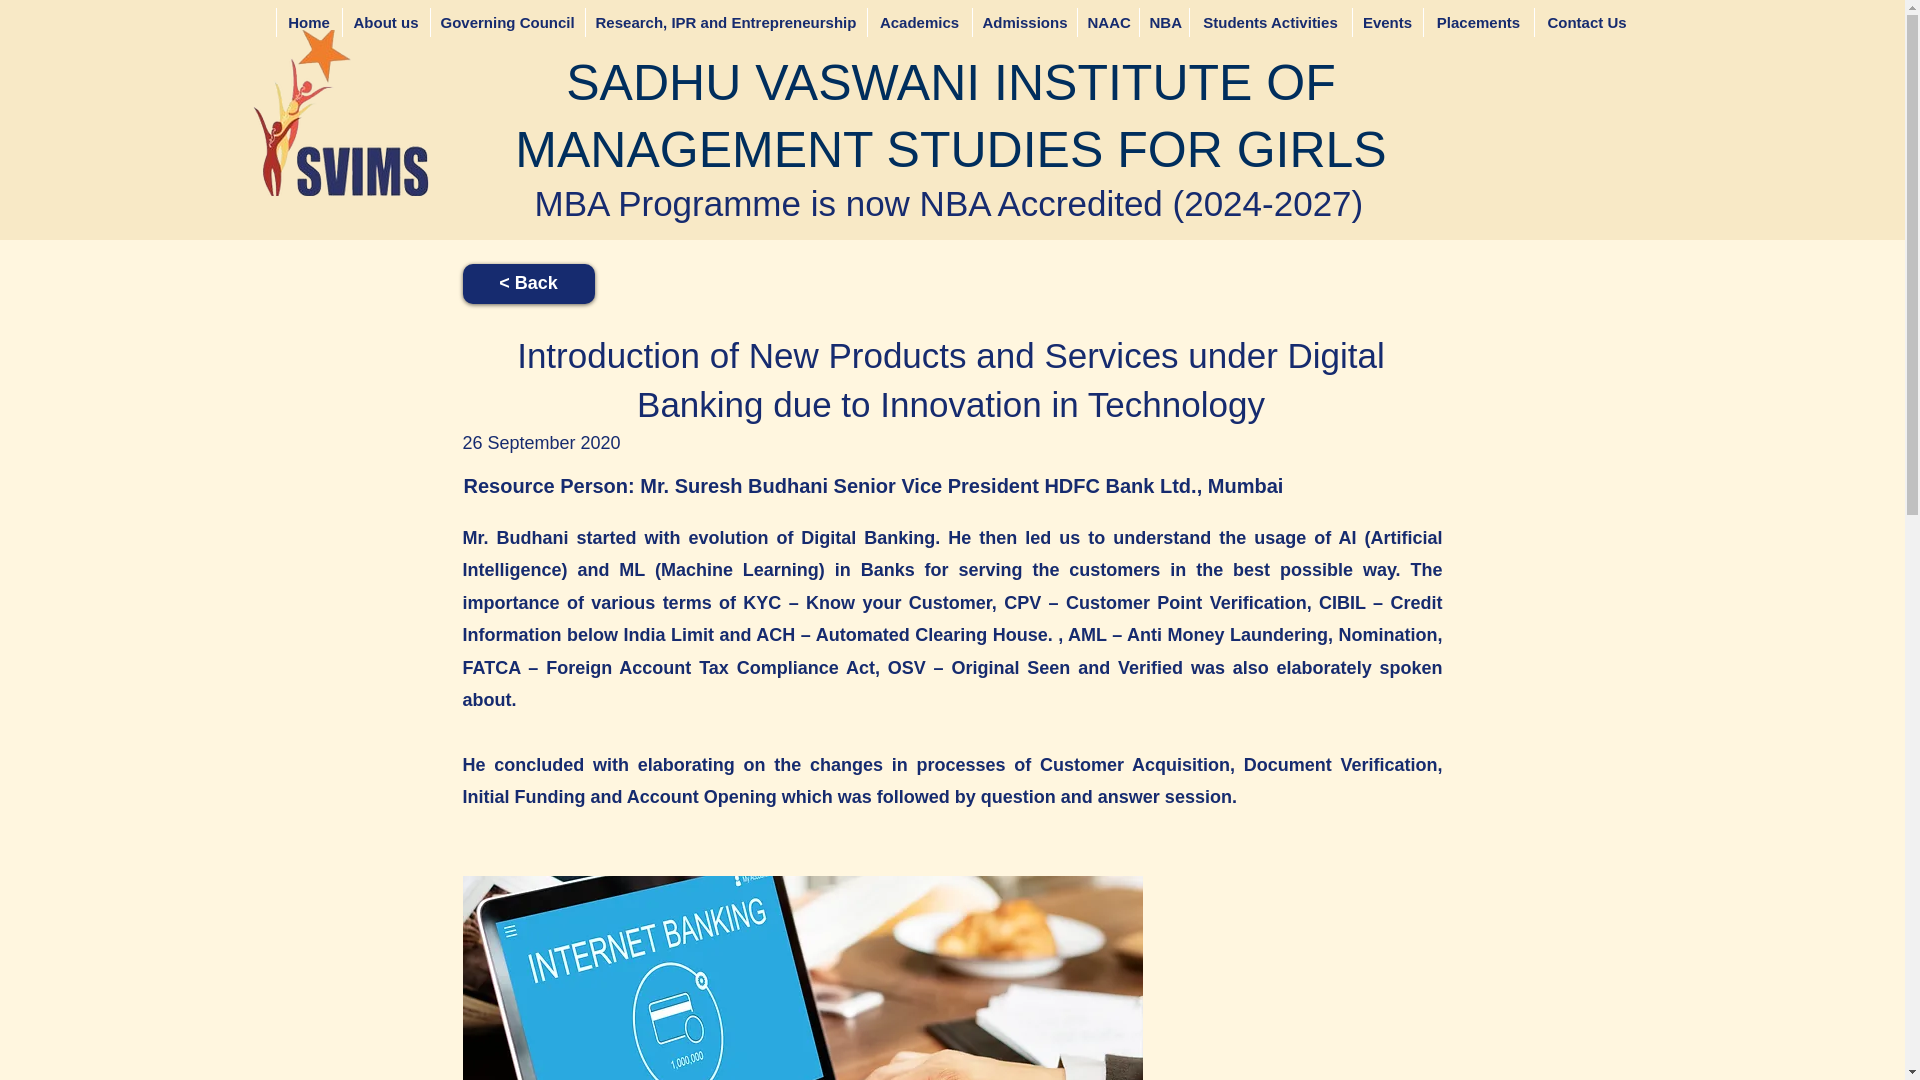 This screenshot has height=1080, width=1920. Describe the element at coordinates (308, 22) in the screenshot. I see `Home` at that location.